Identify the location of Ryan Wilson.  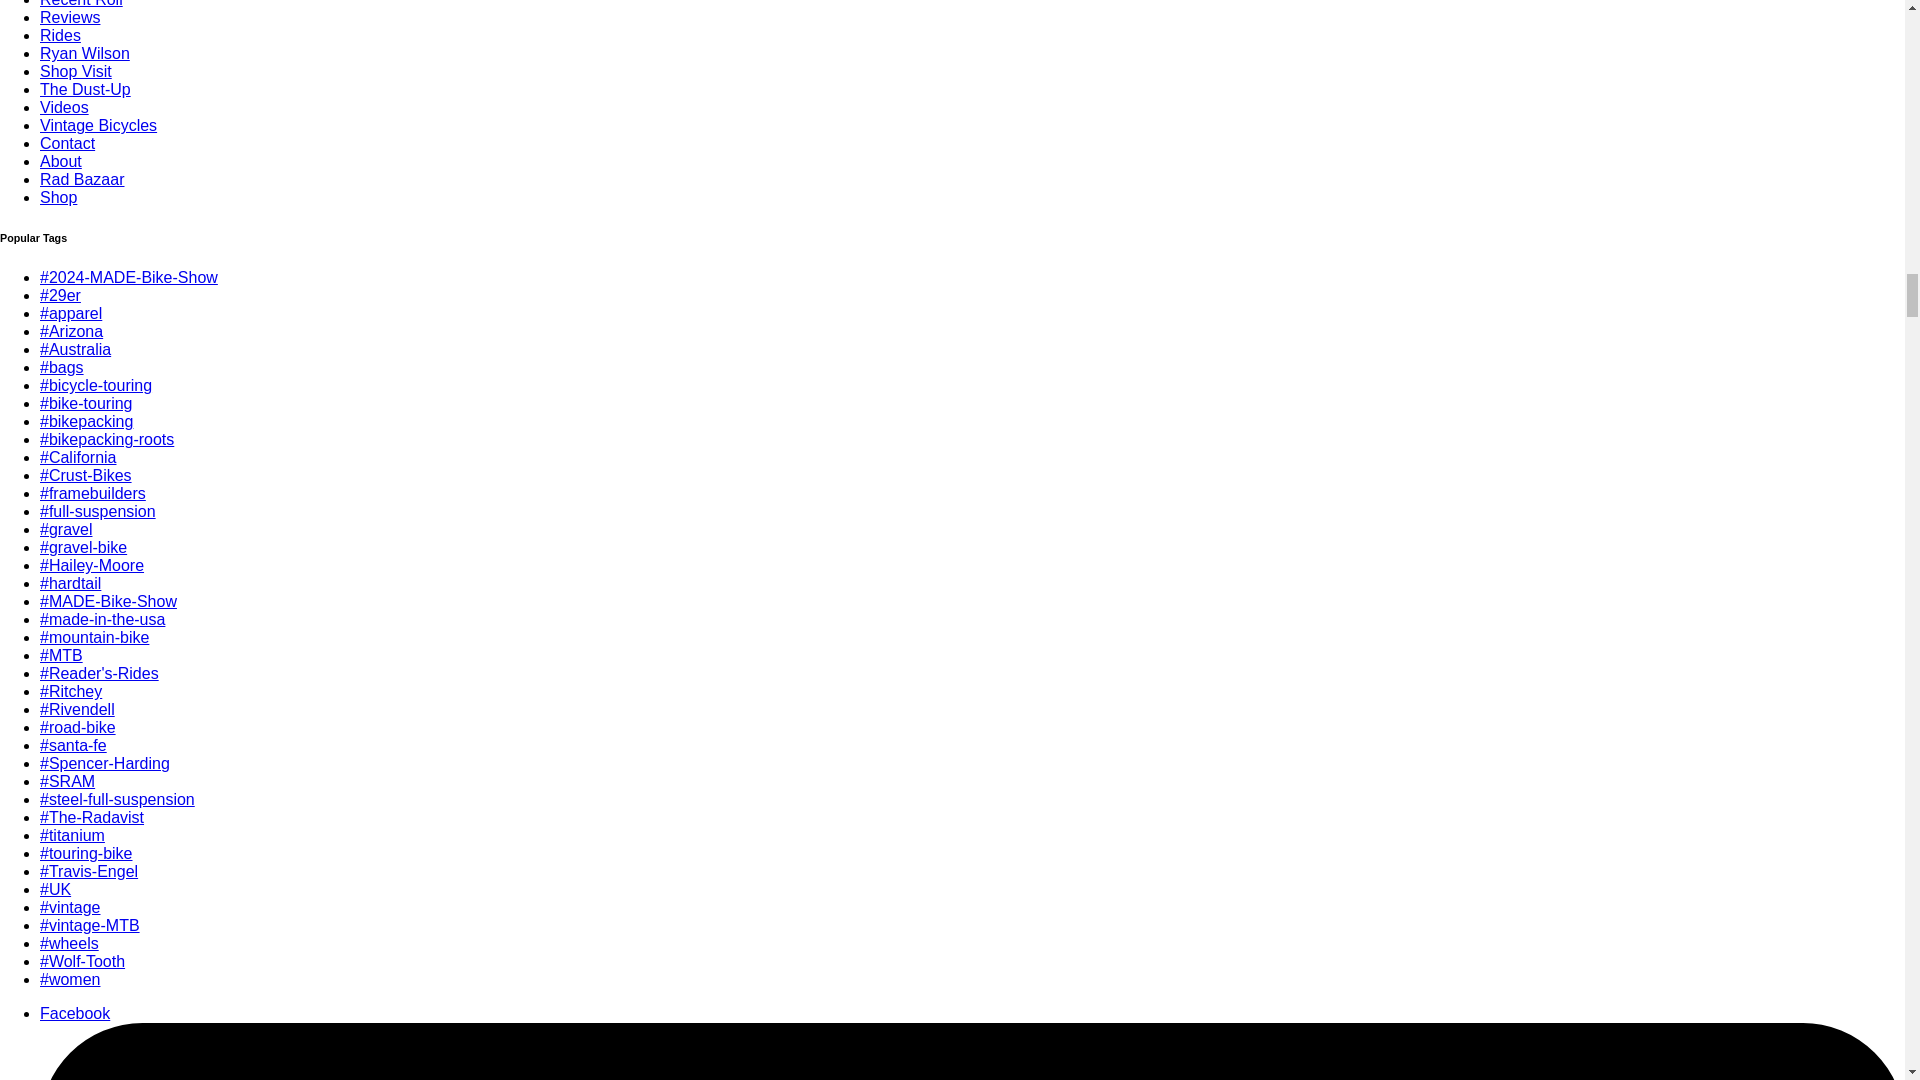
(85, 53).